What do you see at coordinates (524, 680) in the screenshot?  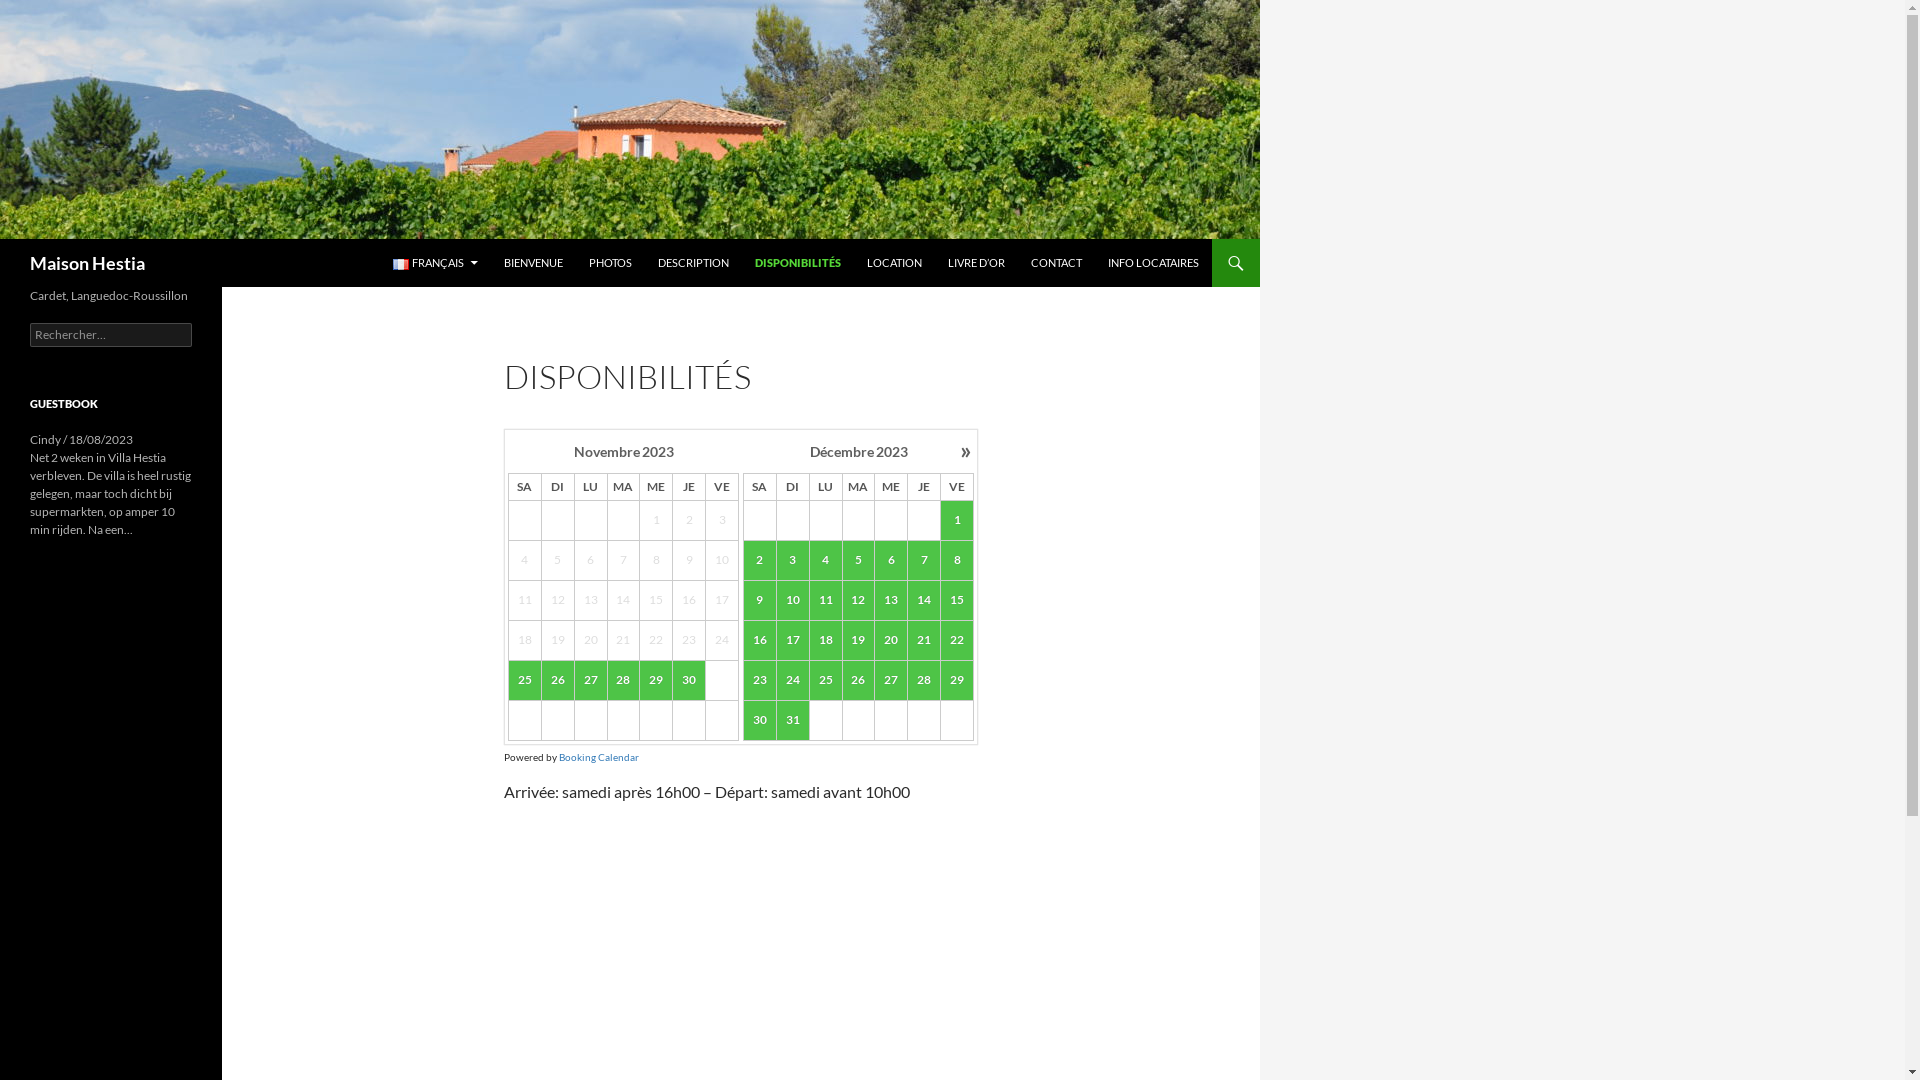 I see `25` at bounding box center [524, 680].